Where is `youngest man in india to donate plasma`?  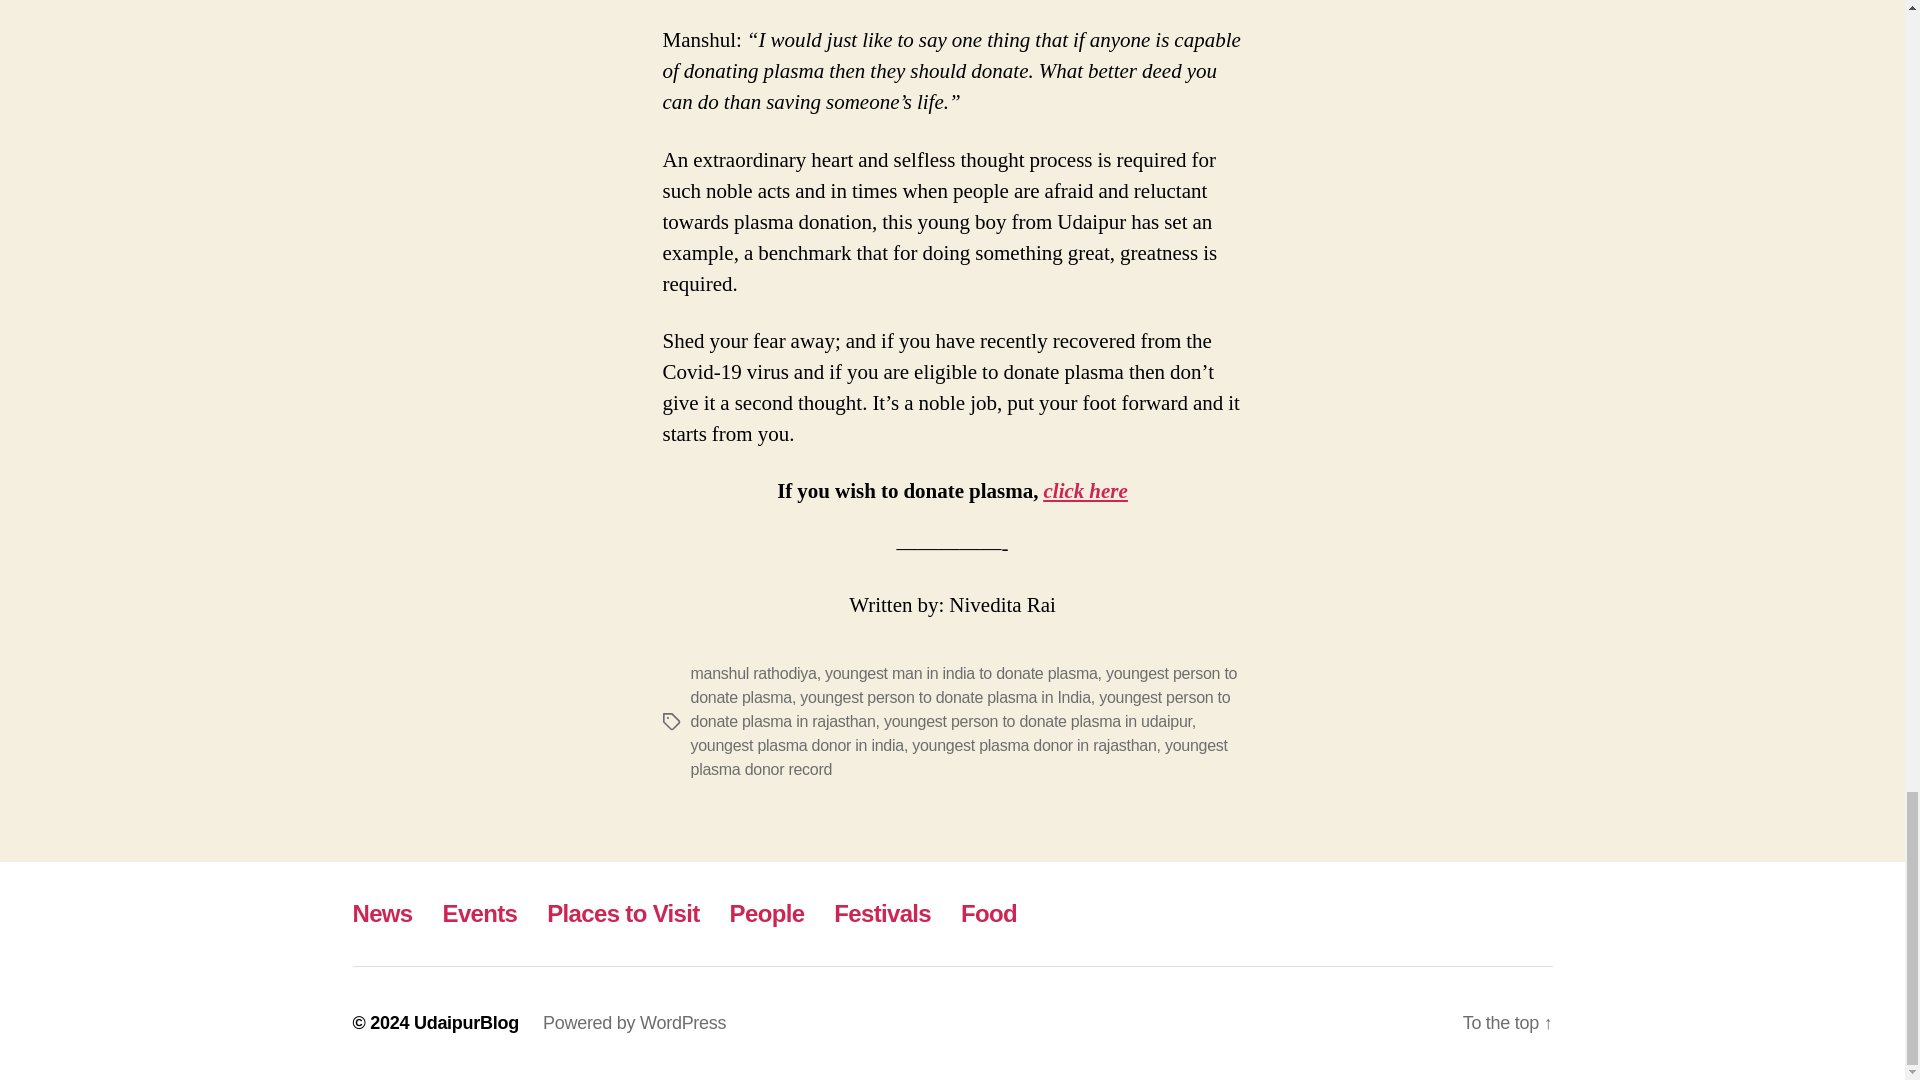
youngest man in india to donate plasma is located at coordinates (962, 673).